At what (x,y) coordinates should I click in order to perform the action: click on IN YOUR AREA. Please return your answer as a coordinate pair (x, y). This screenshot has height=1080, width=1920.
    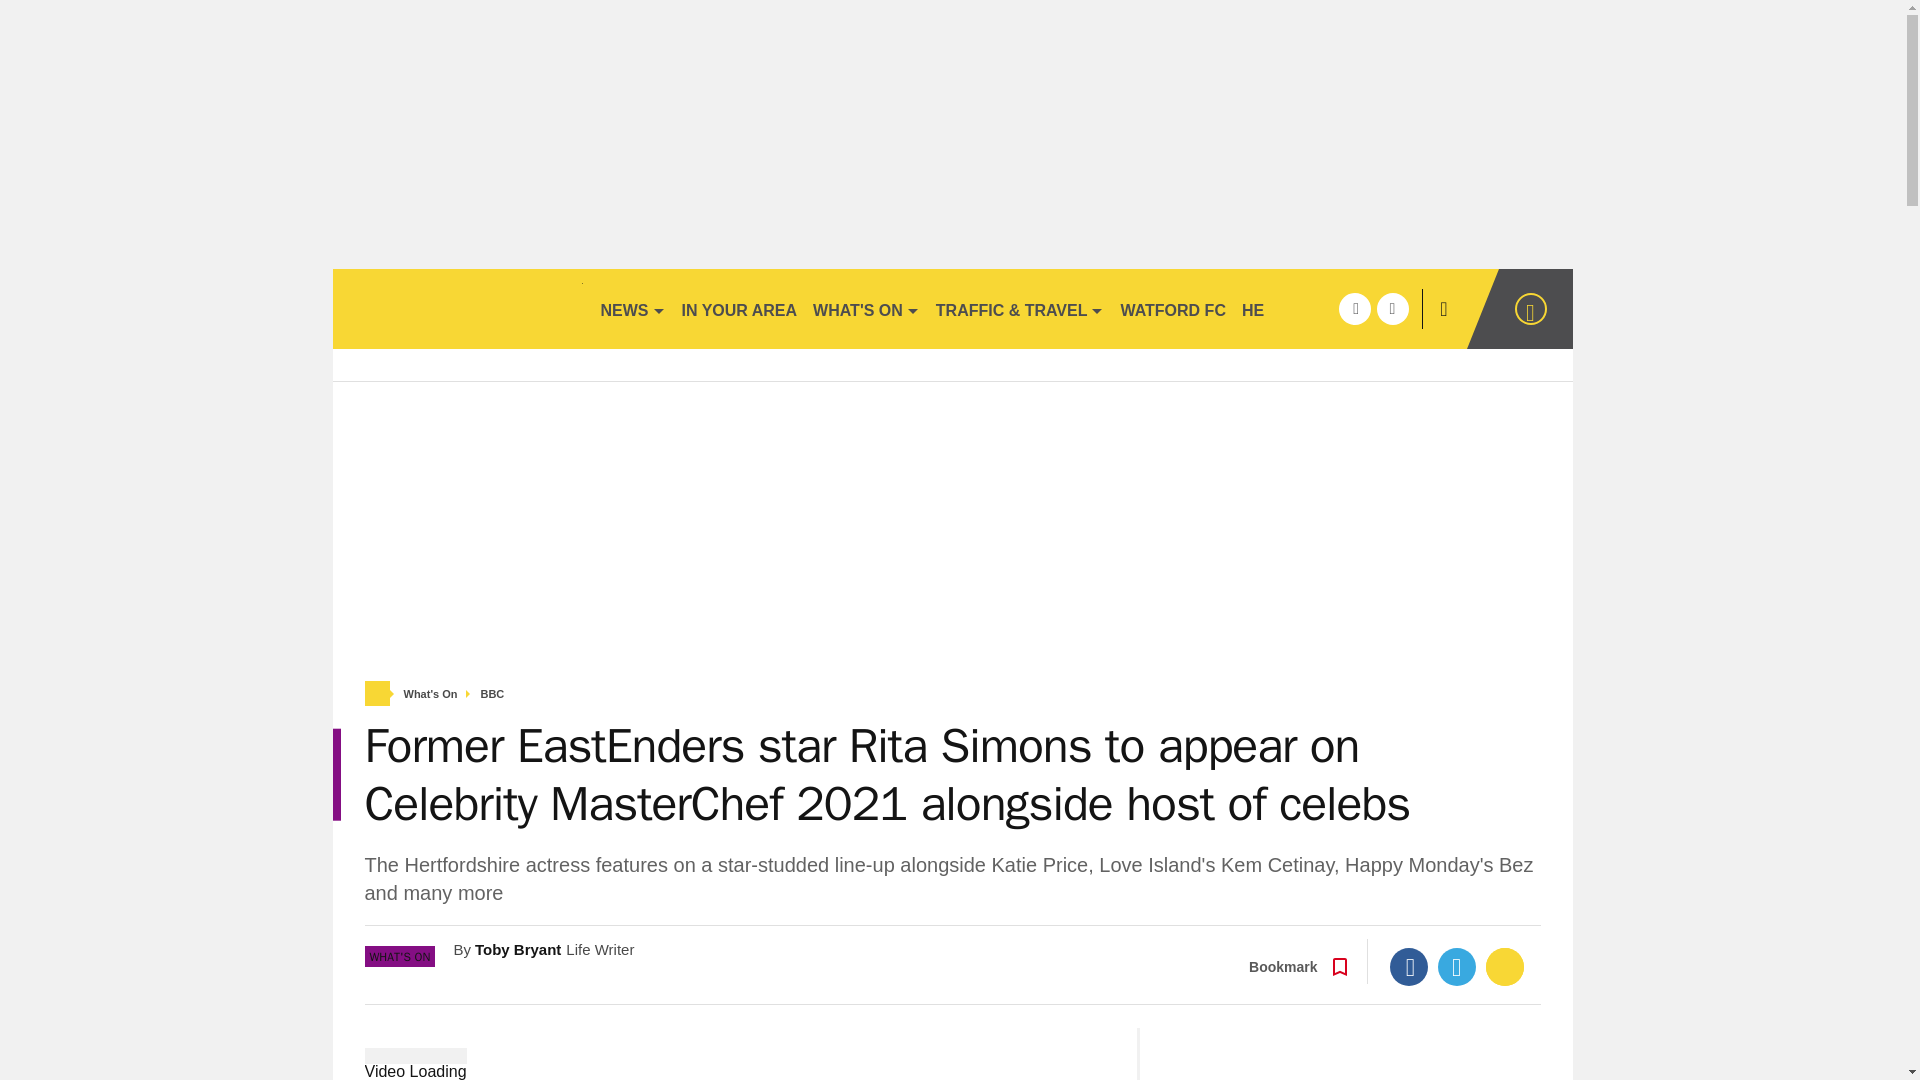
    Looking at the image, I should click on (740, 308).